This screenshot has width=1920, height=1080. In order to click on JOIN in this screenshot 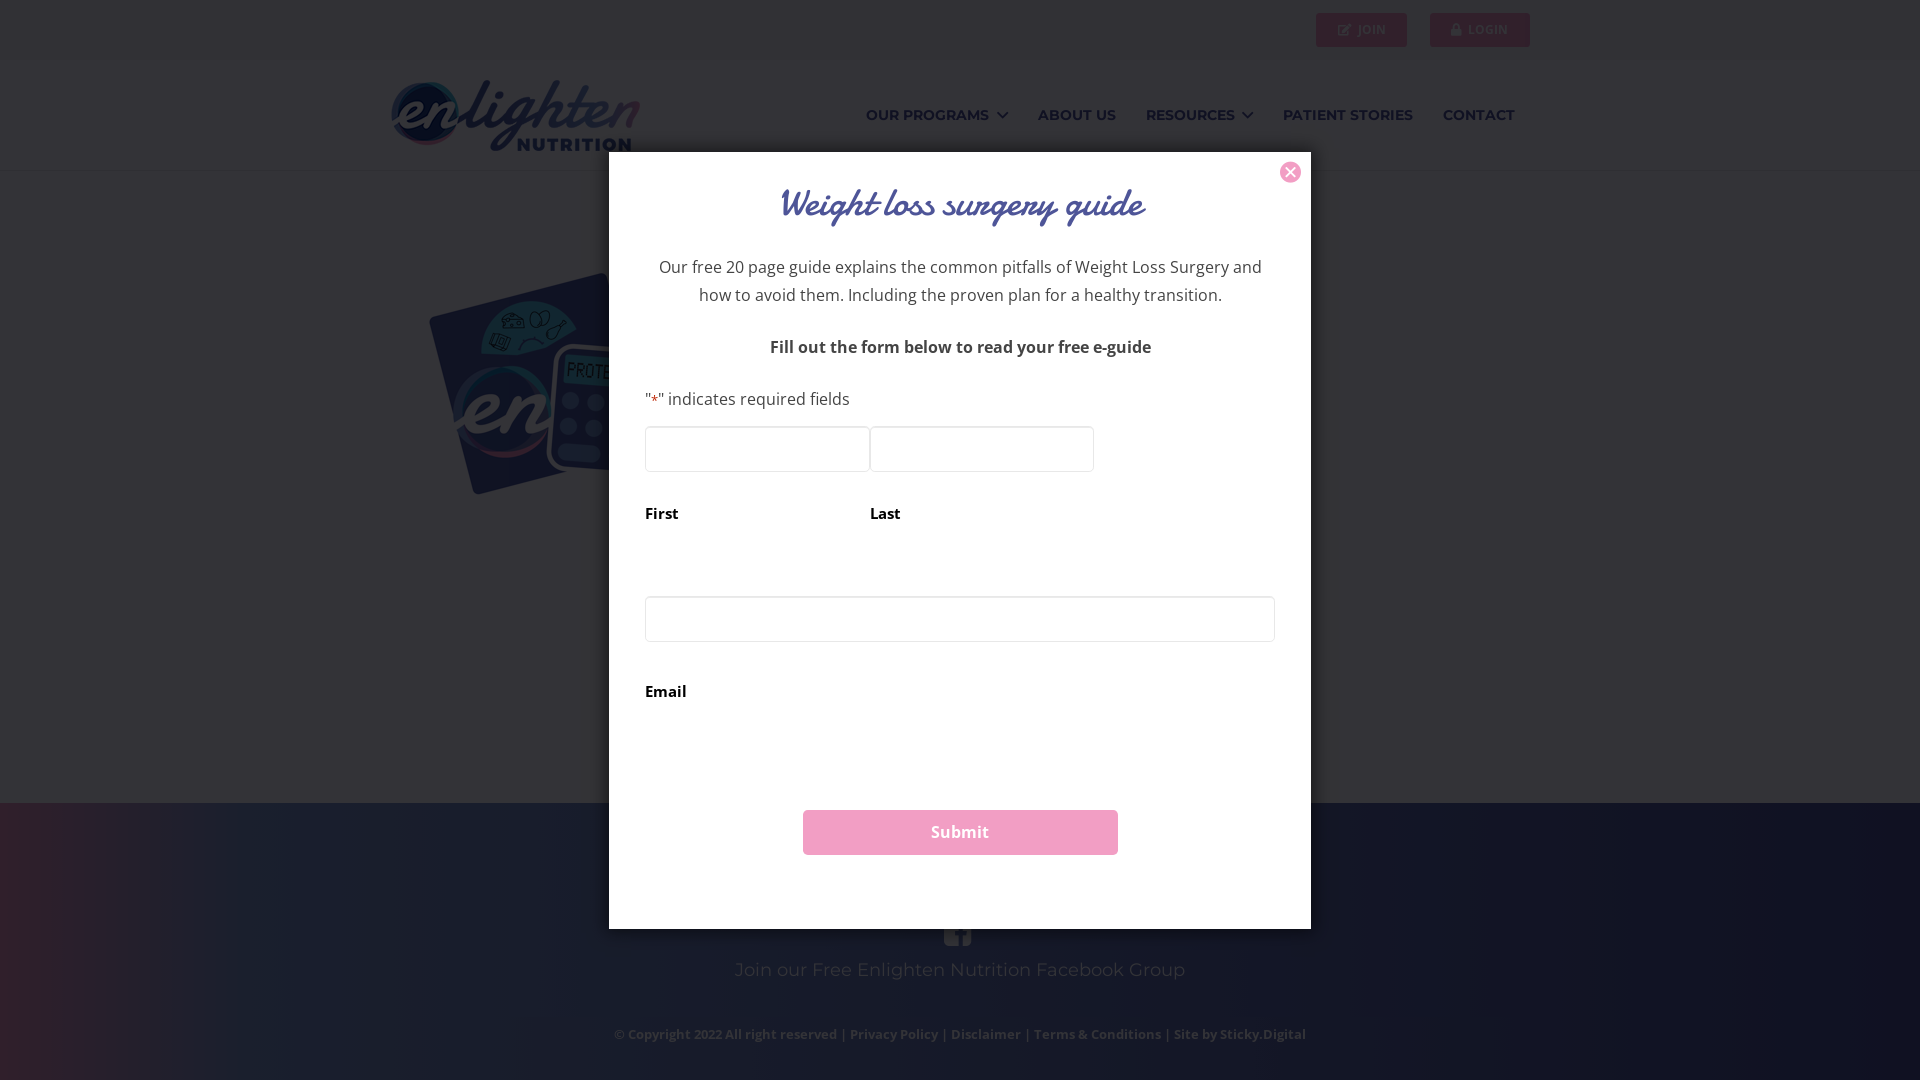, I will do `click(1362, 30)`.